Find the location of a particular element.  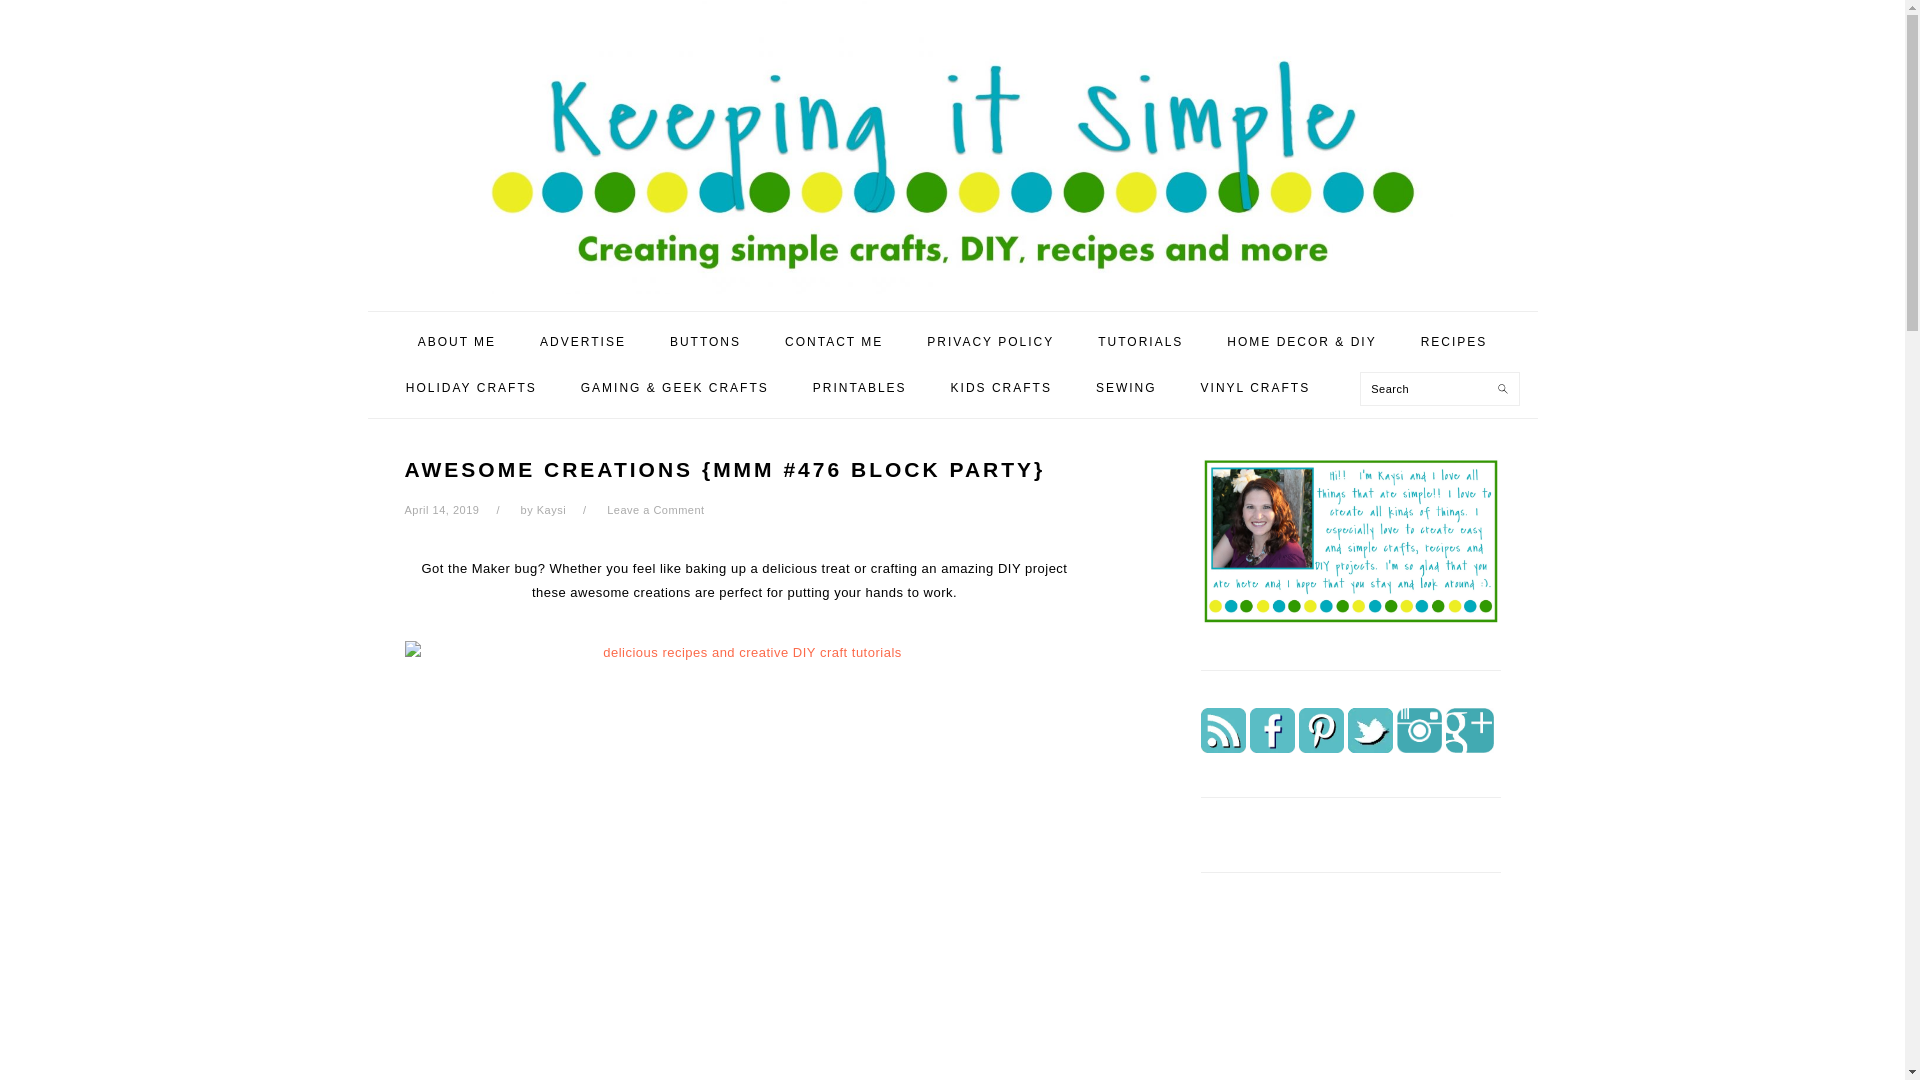

PRINTABLES is located at coordinates (859, 388).